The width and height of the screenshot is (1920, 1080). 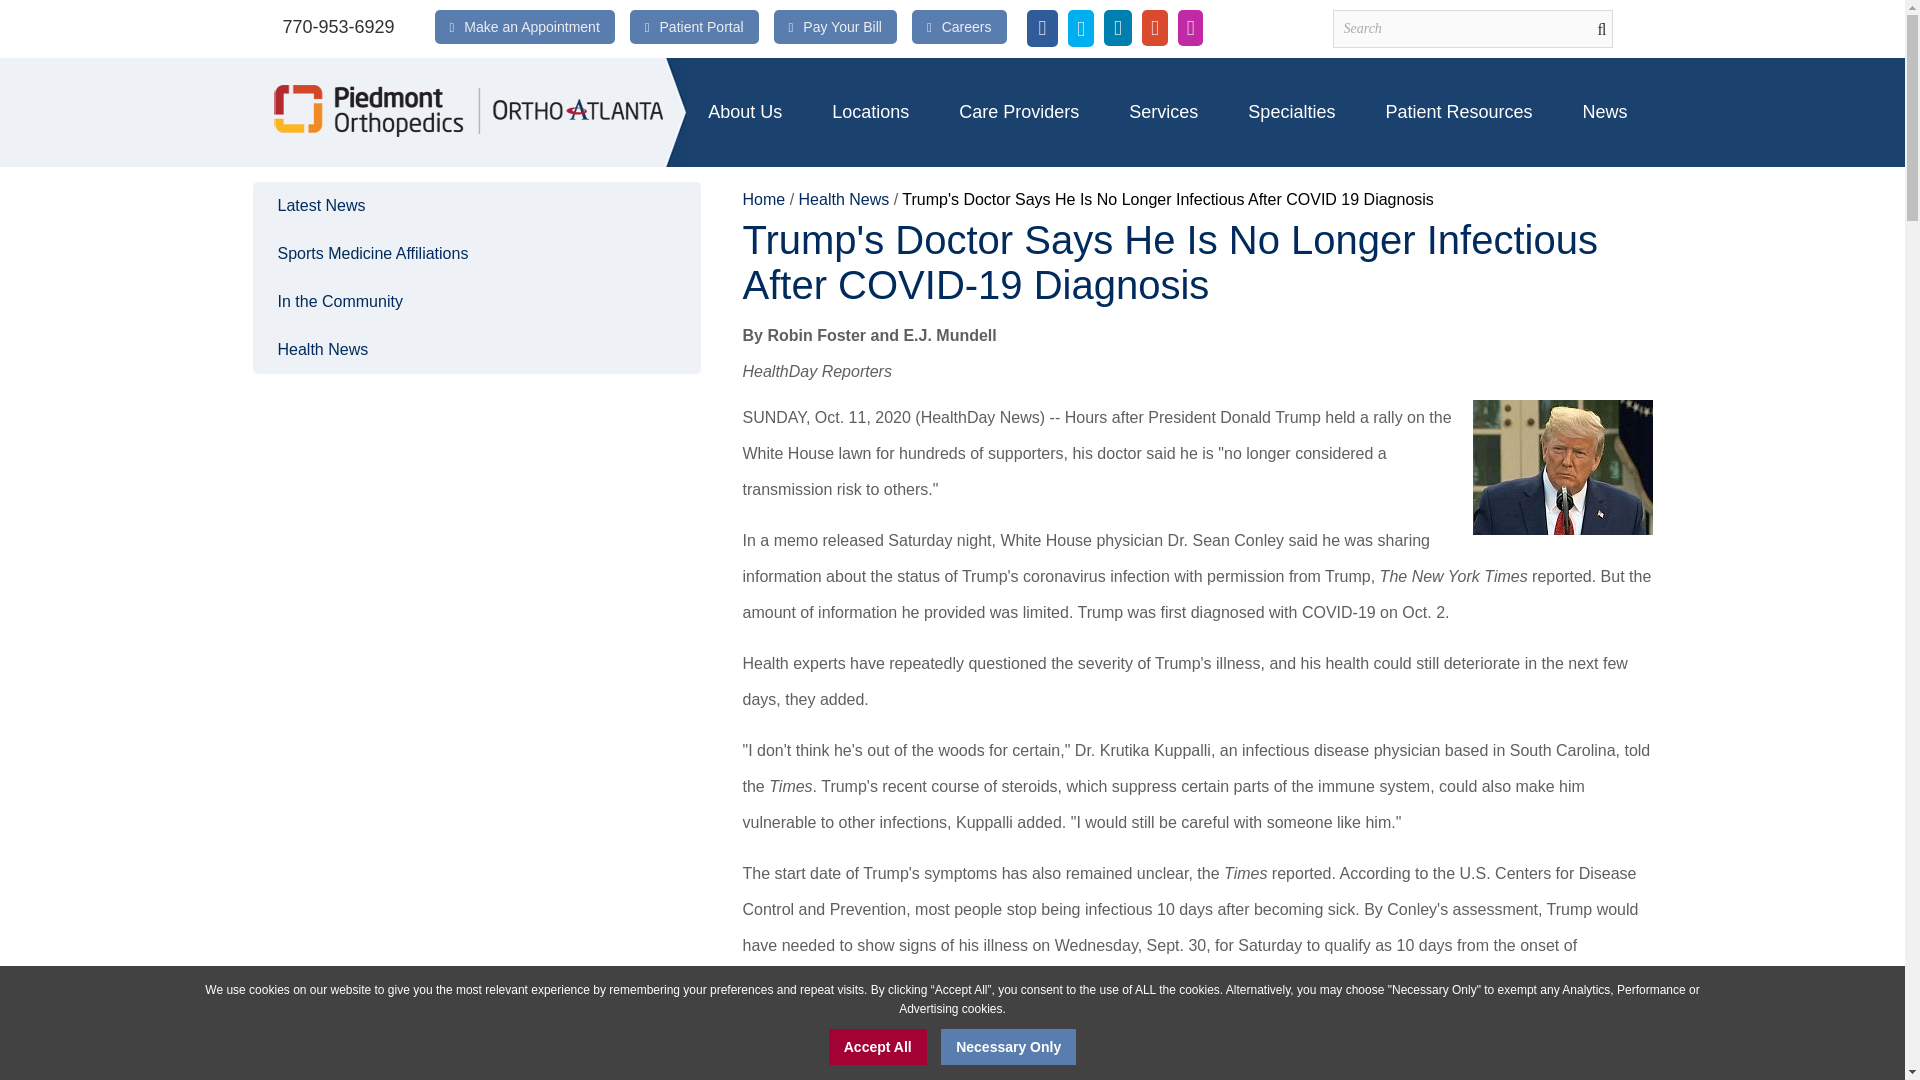 I want to click on Careers, so click(x=967, y=26).